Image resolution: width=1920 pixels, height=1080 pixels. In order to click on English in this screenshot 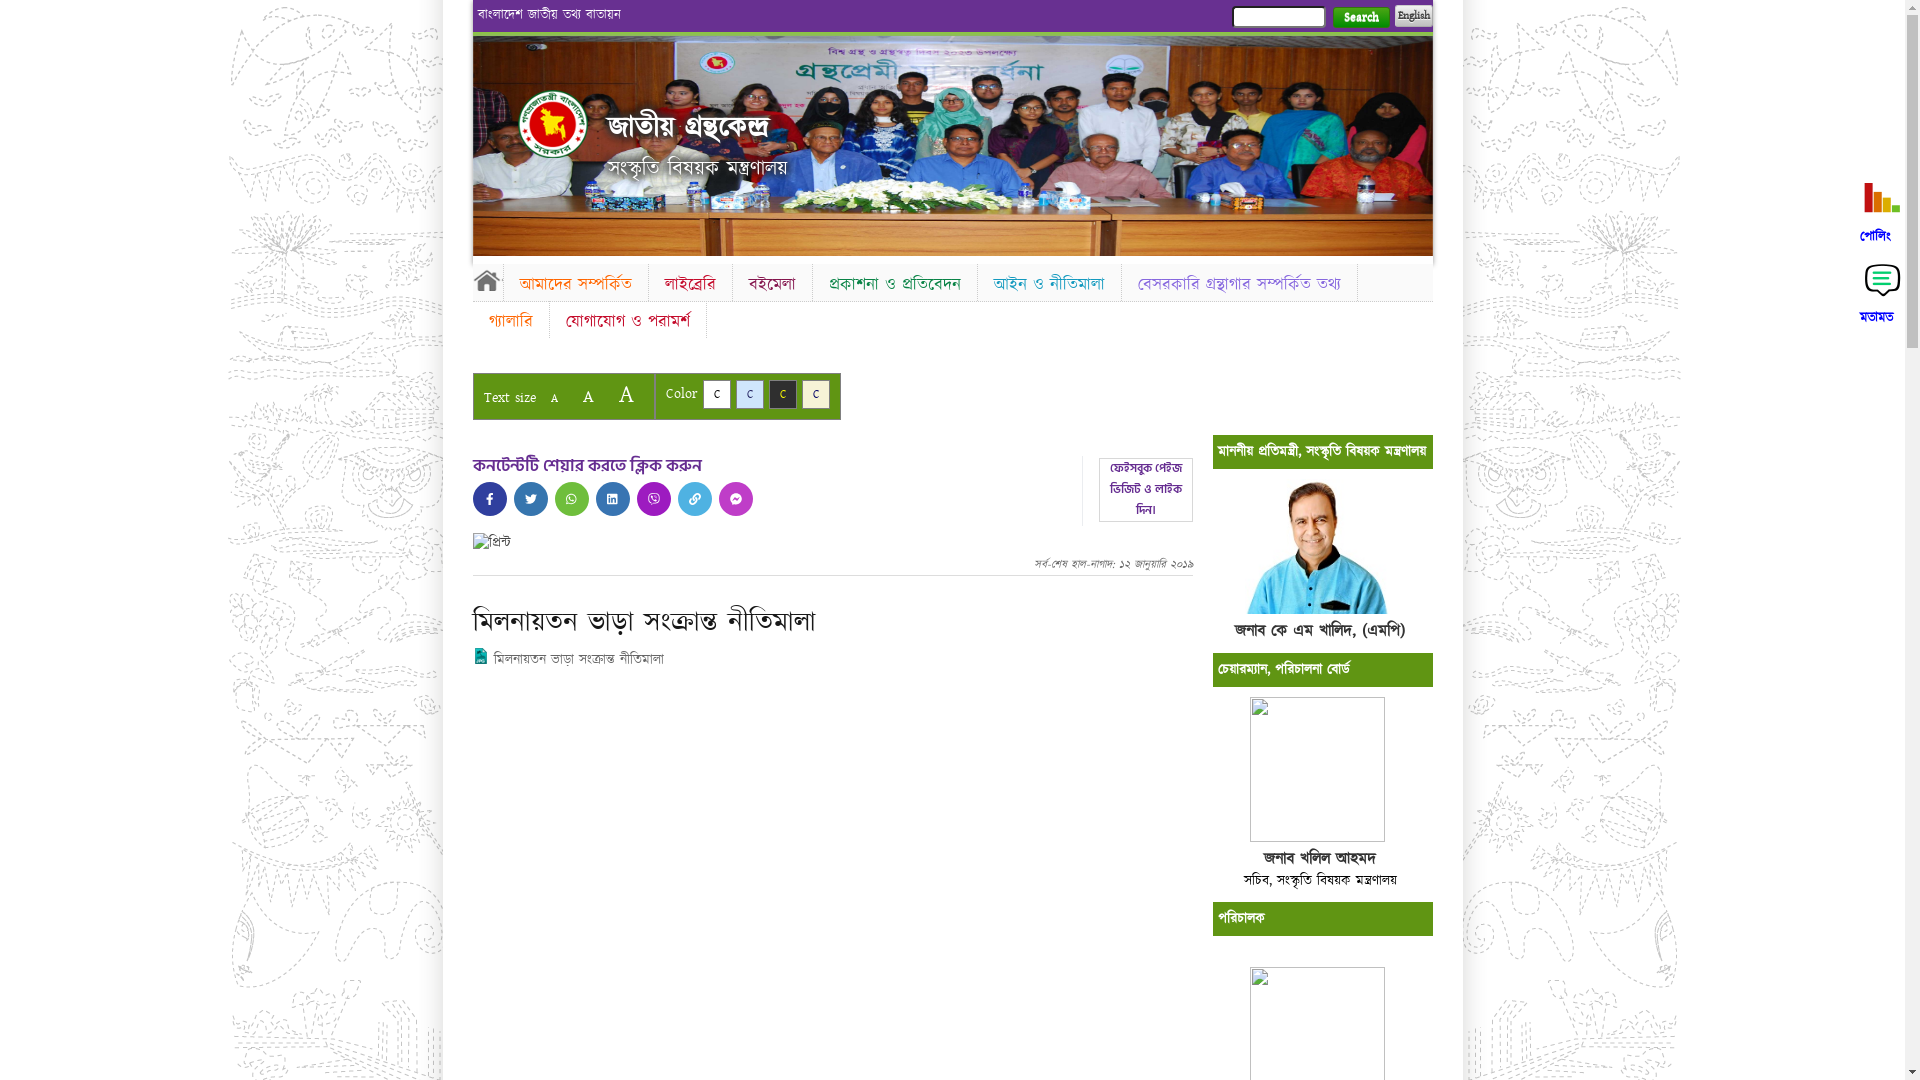, I will do `click(1413, 16)`.